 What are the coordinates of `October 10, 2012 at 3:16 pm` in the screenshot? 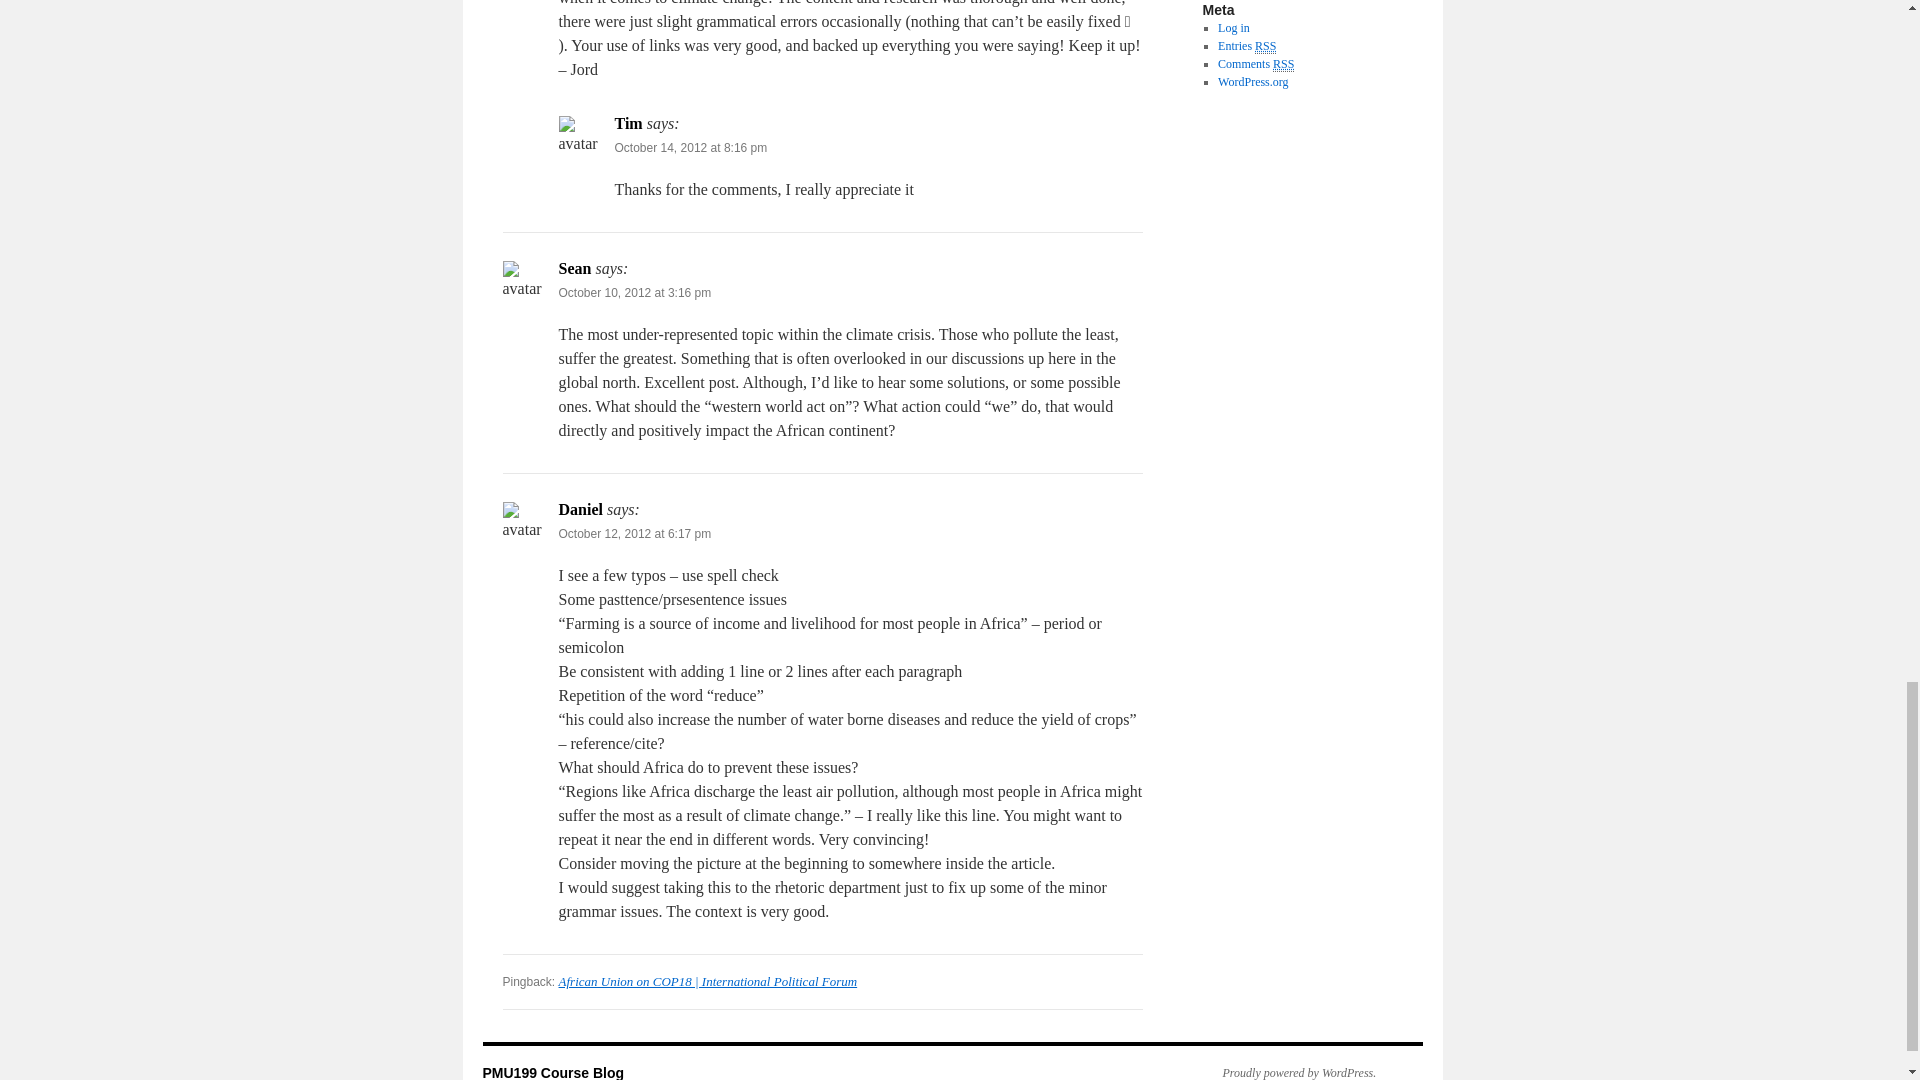 It's located at (634, 293).